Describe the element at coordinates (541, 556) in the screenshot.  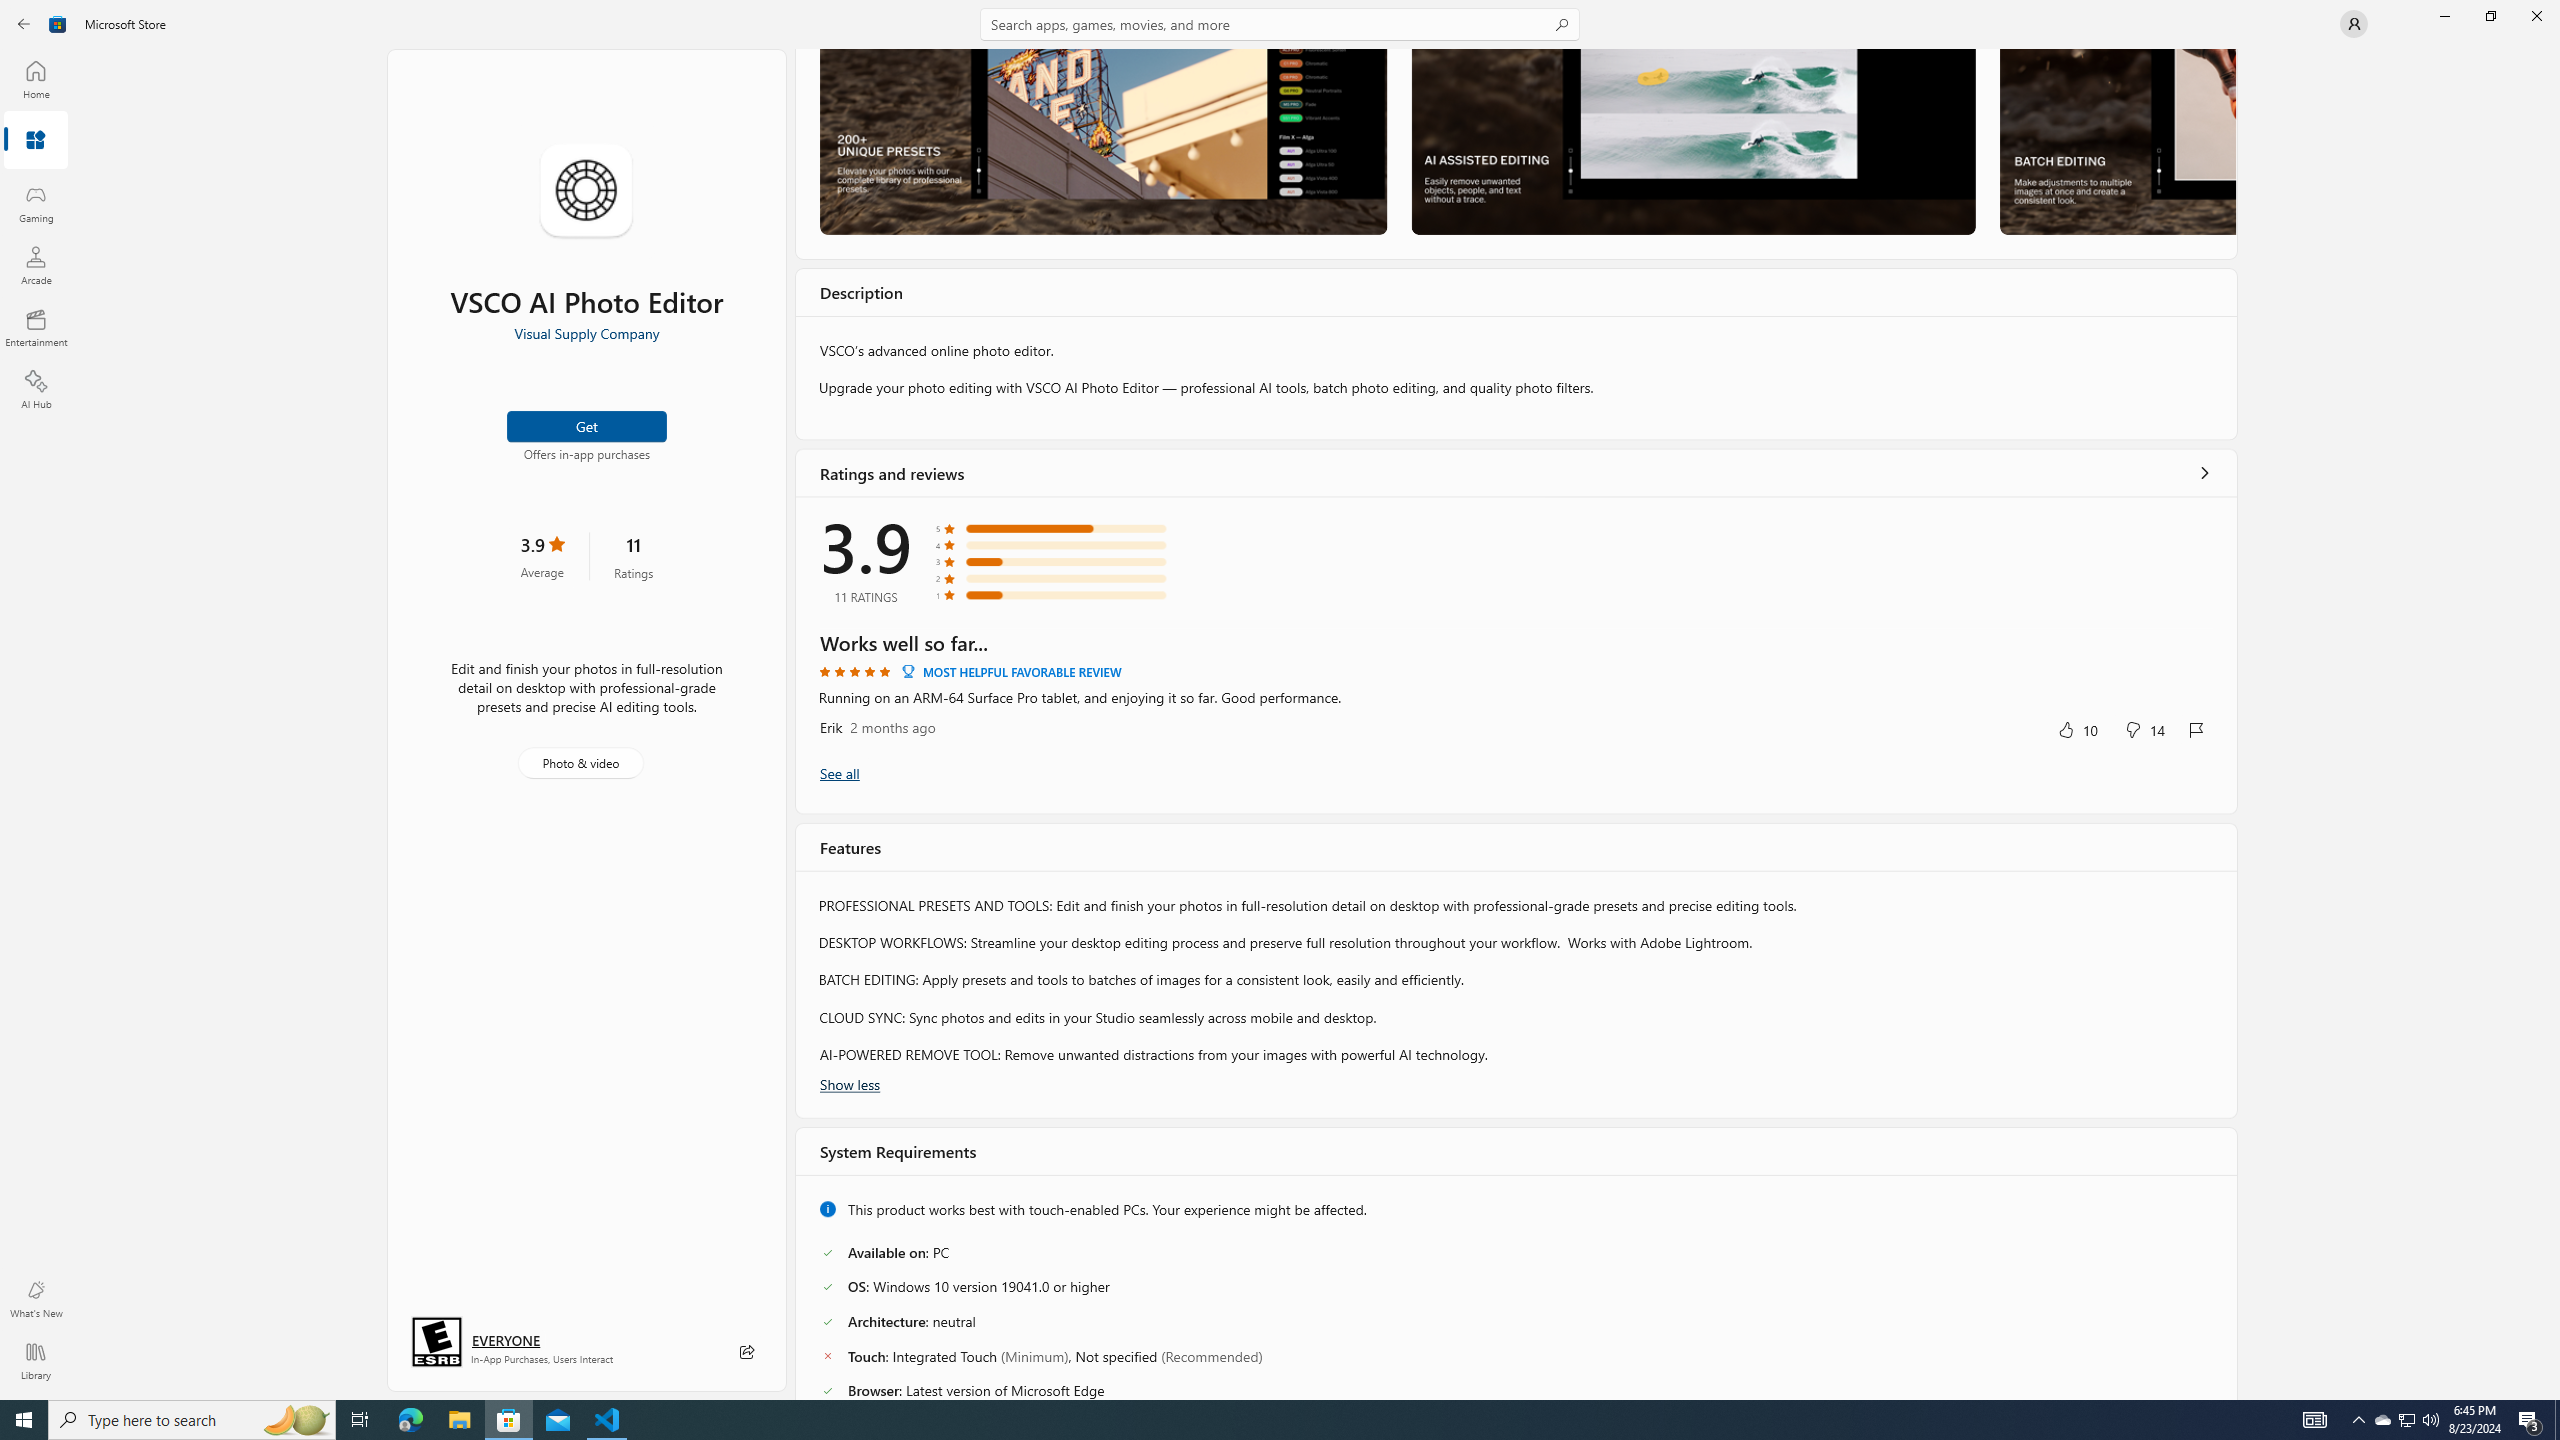
I see `3.9 stars. Click to skip to ratings and reviews` at that location.